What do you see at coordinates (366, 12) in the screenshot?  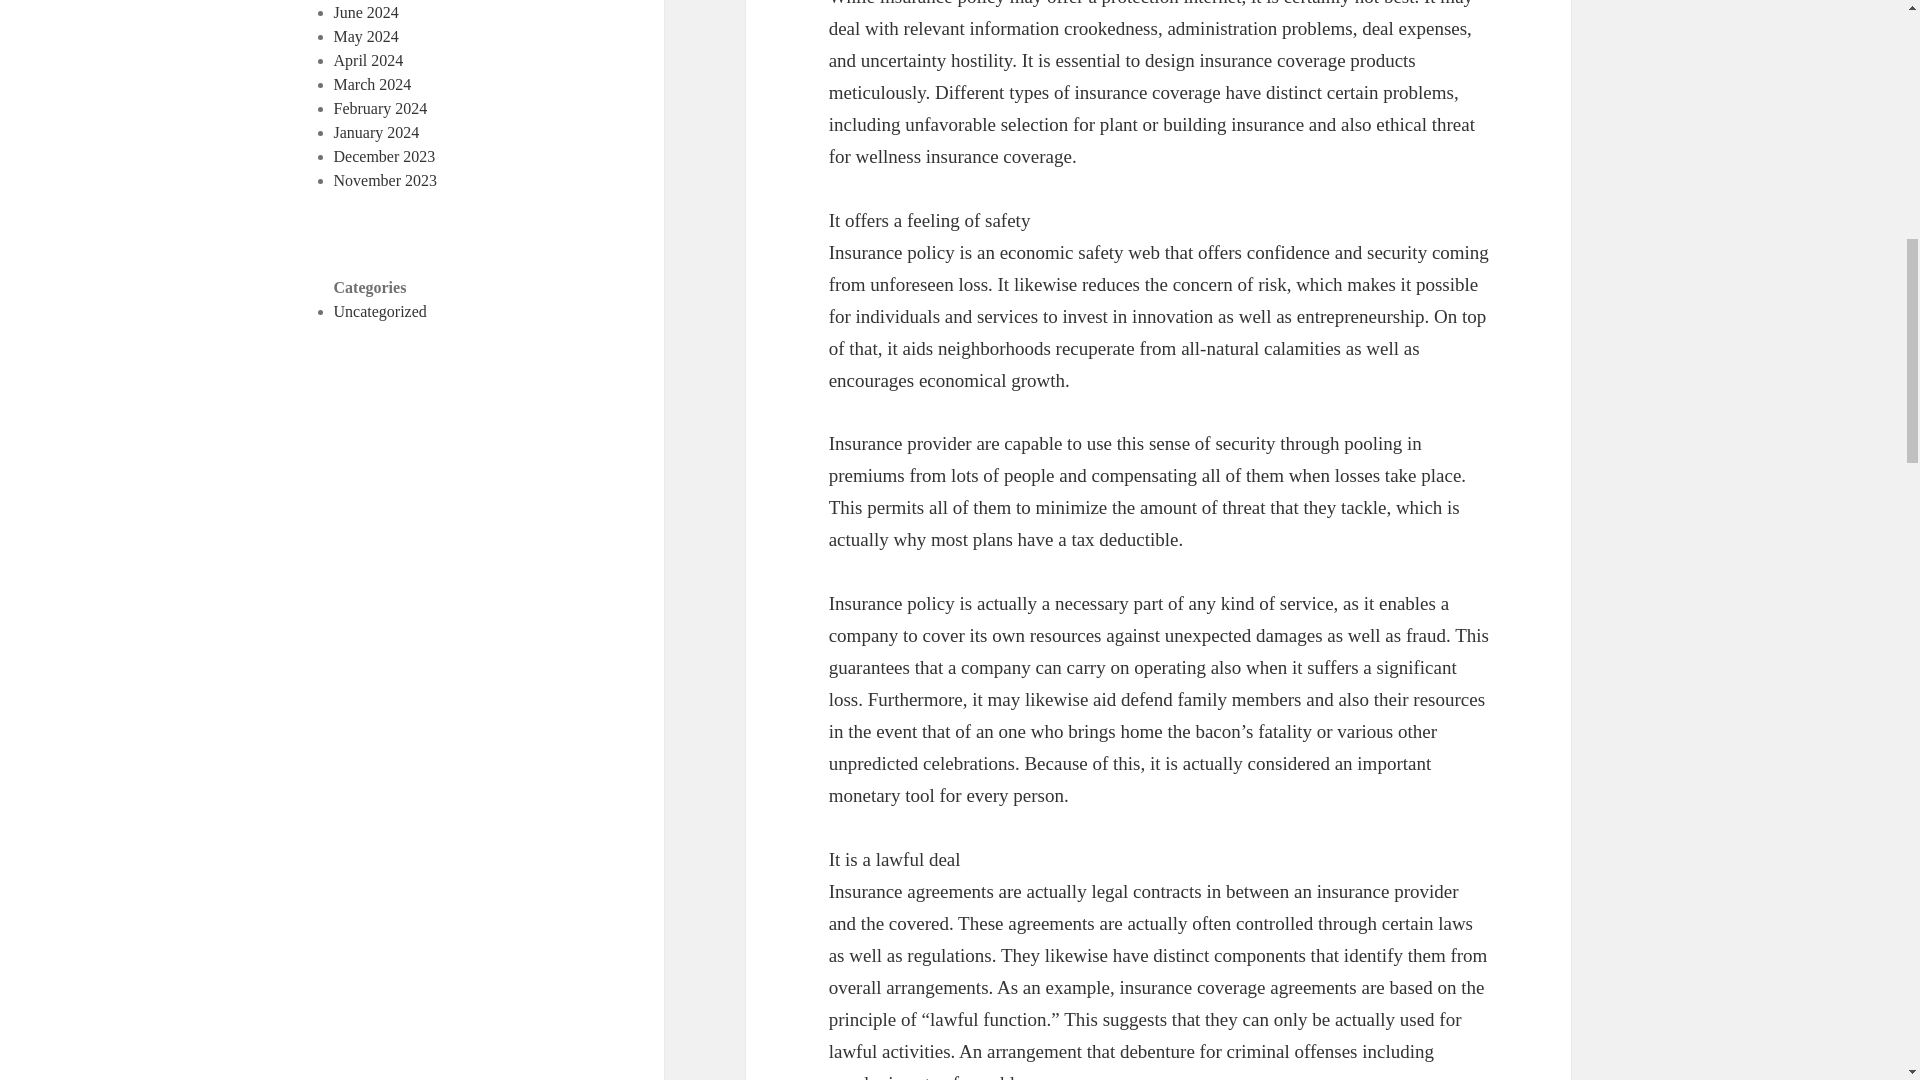 I see `June 2024` at bounding box center [366, 12].